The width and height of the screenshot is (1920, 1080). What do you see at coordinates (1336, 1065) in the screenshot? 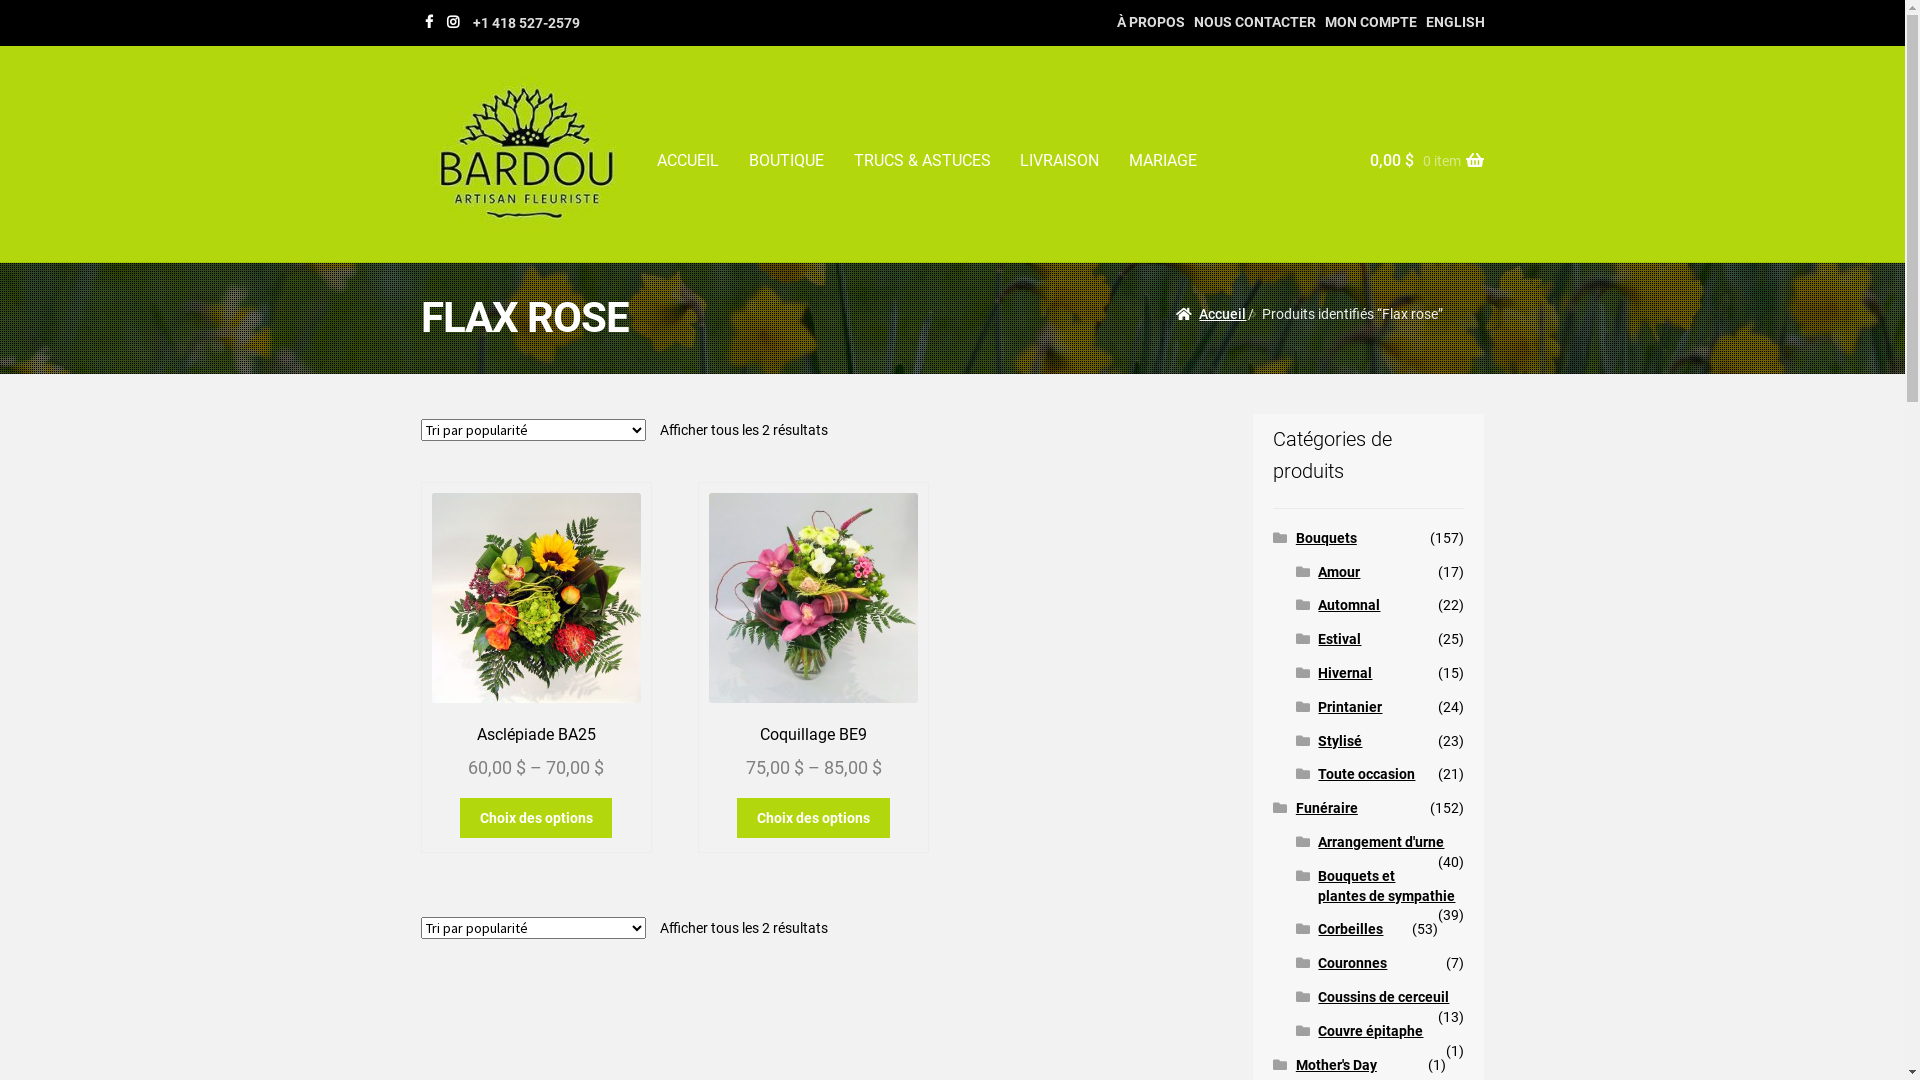
I see `Mother's Day` at bounding box center [1336, 1065].